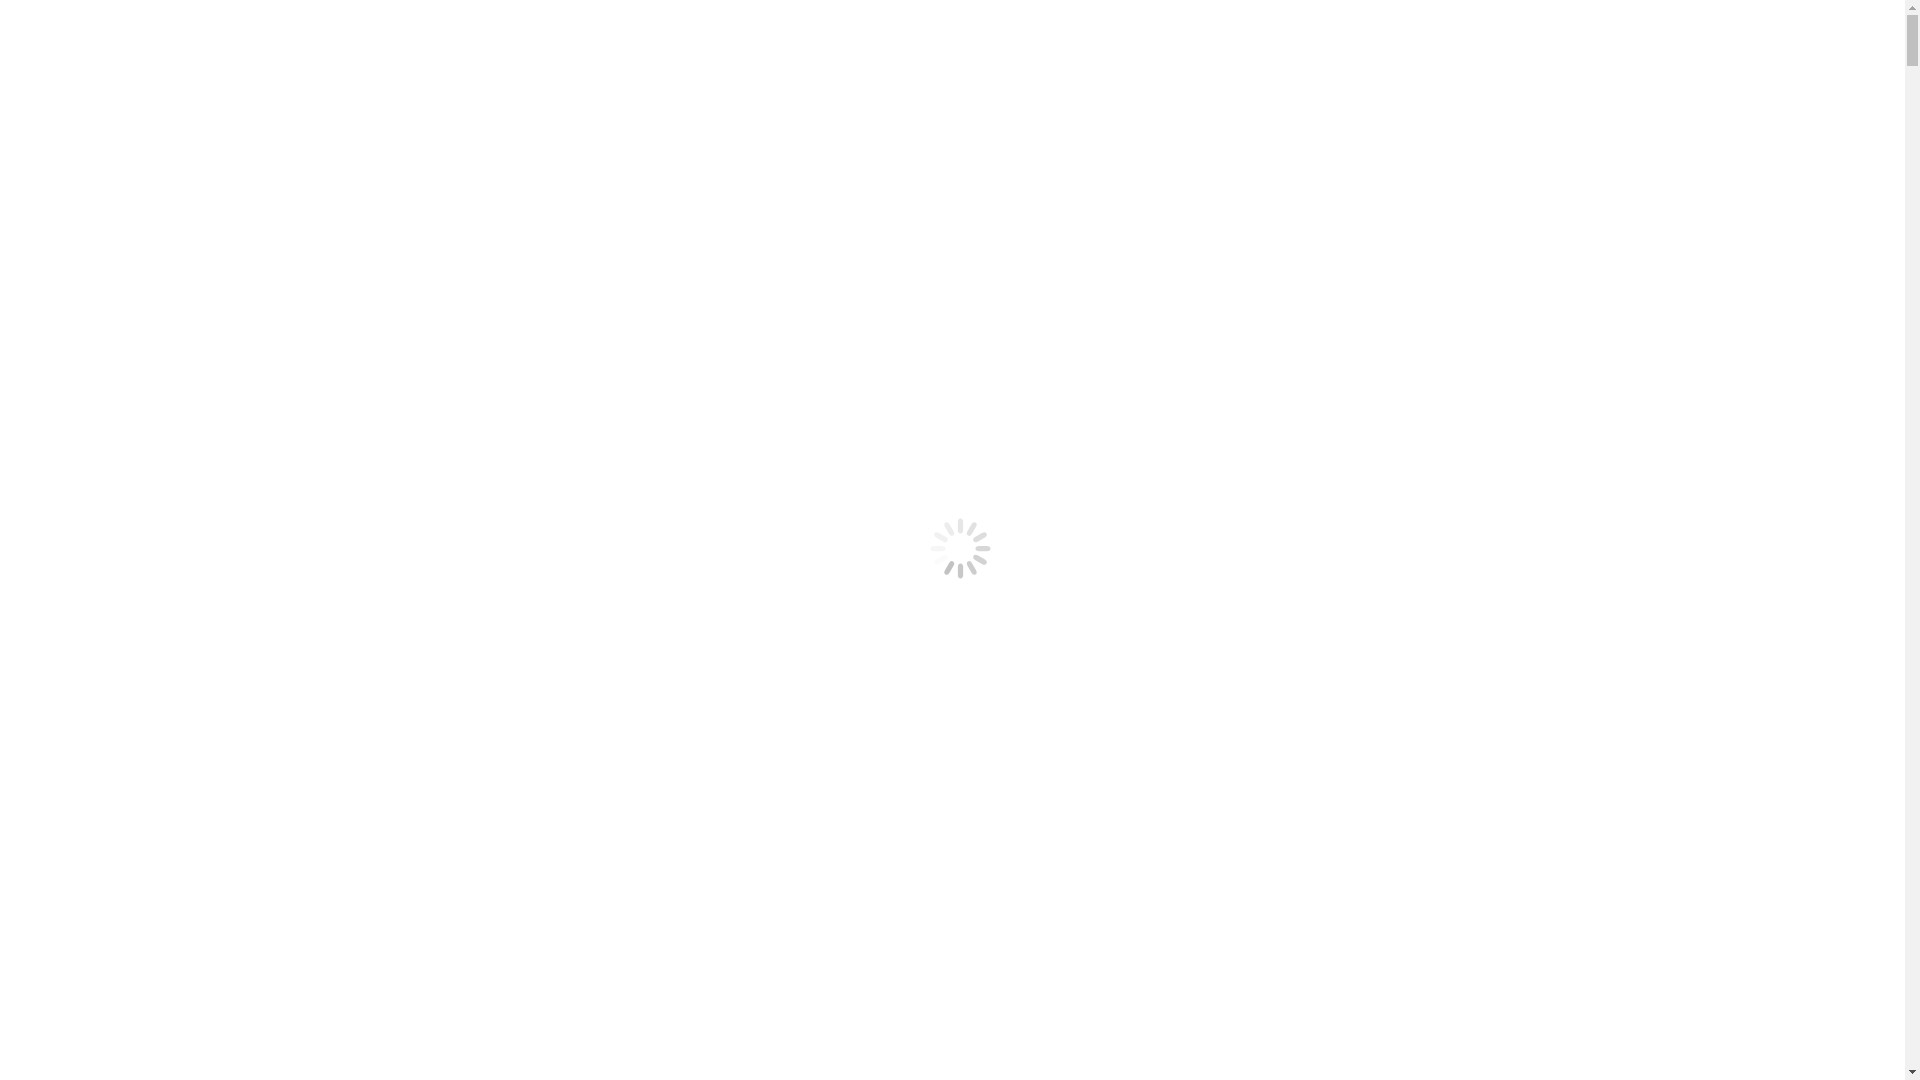 The image size is (1920, 1080). What do you see at coordinates (140, 428) in the screenshot?
I see `National Education Program` at bounding box center [140, 428].